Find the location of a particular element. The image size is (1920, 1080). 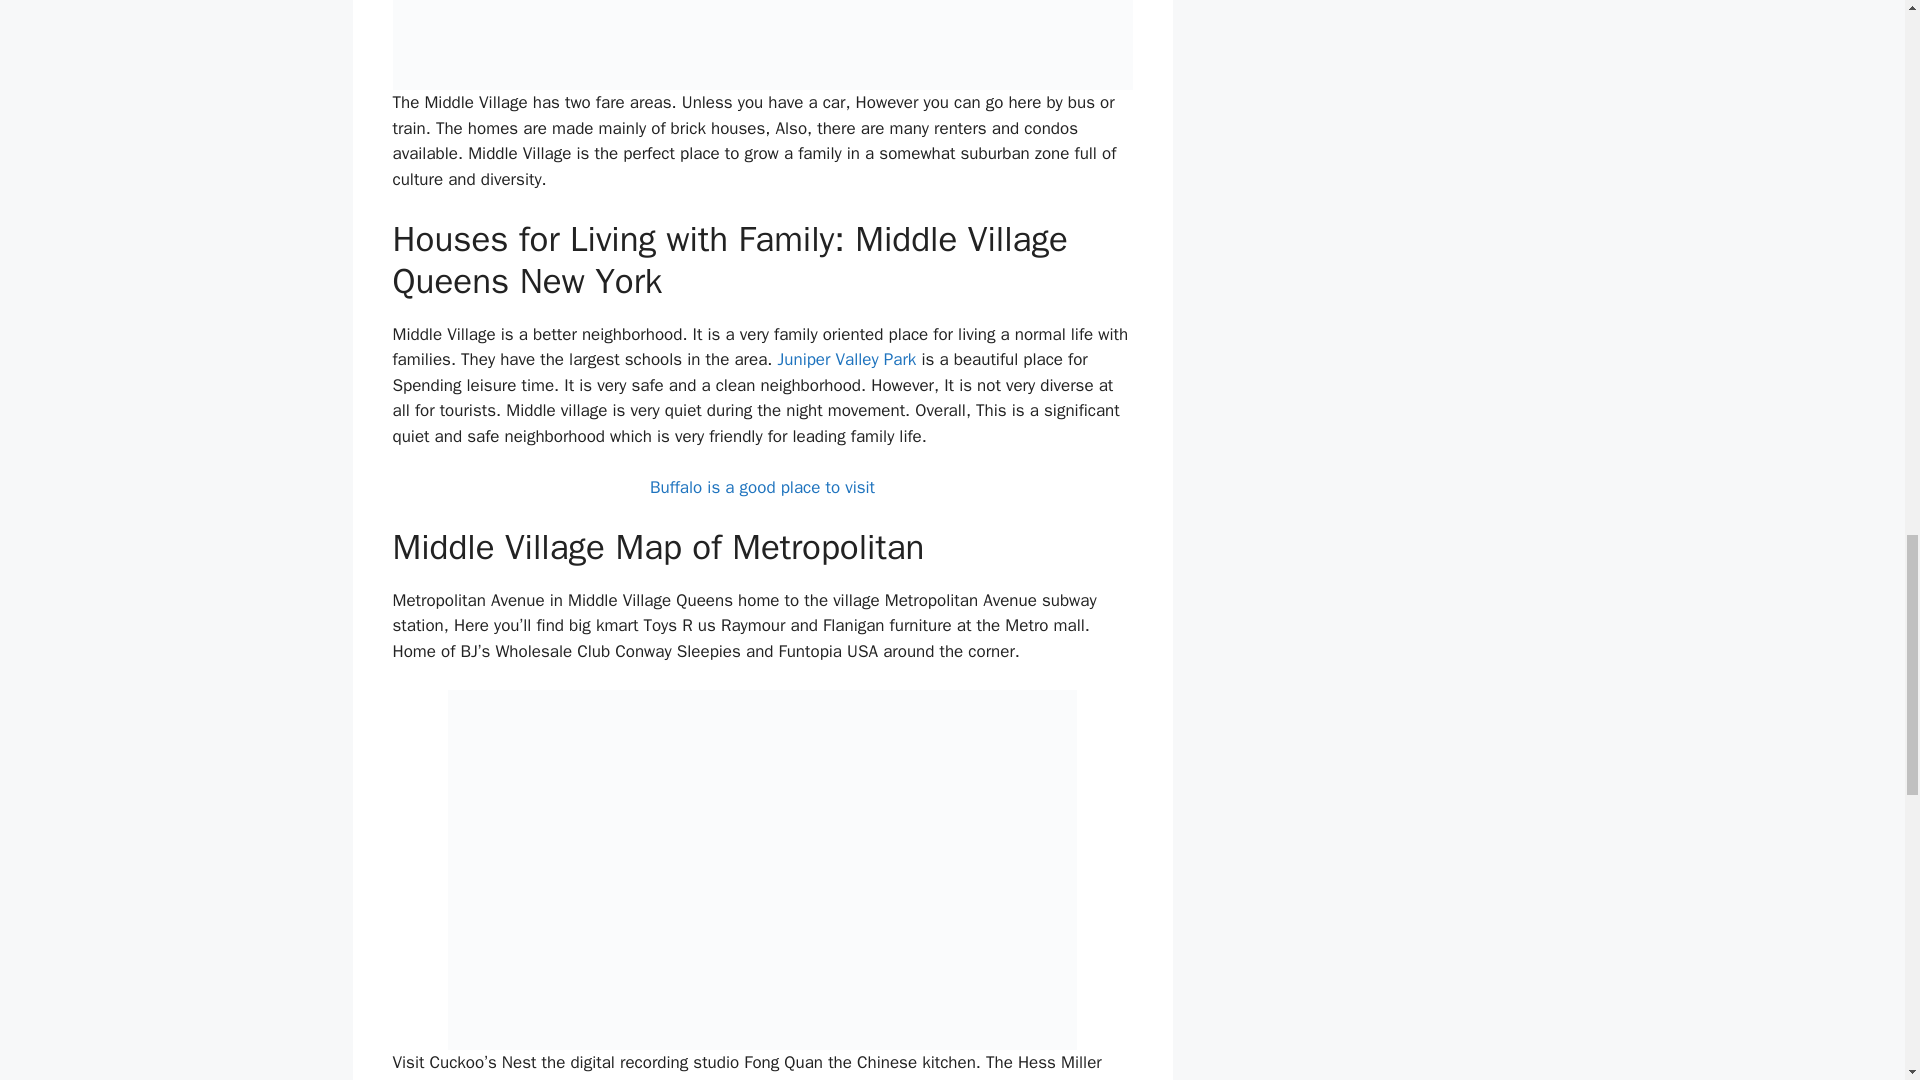

Middle Village Queens New York City is located at coordinates (762, 870).